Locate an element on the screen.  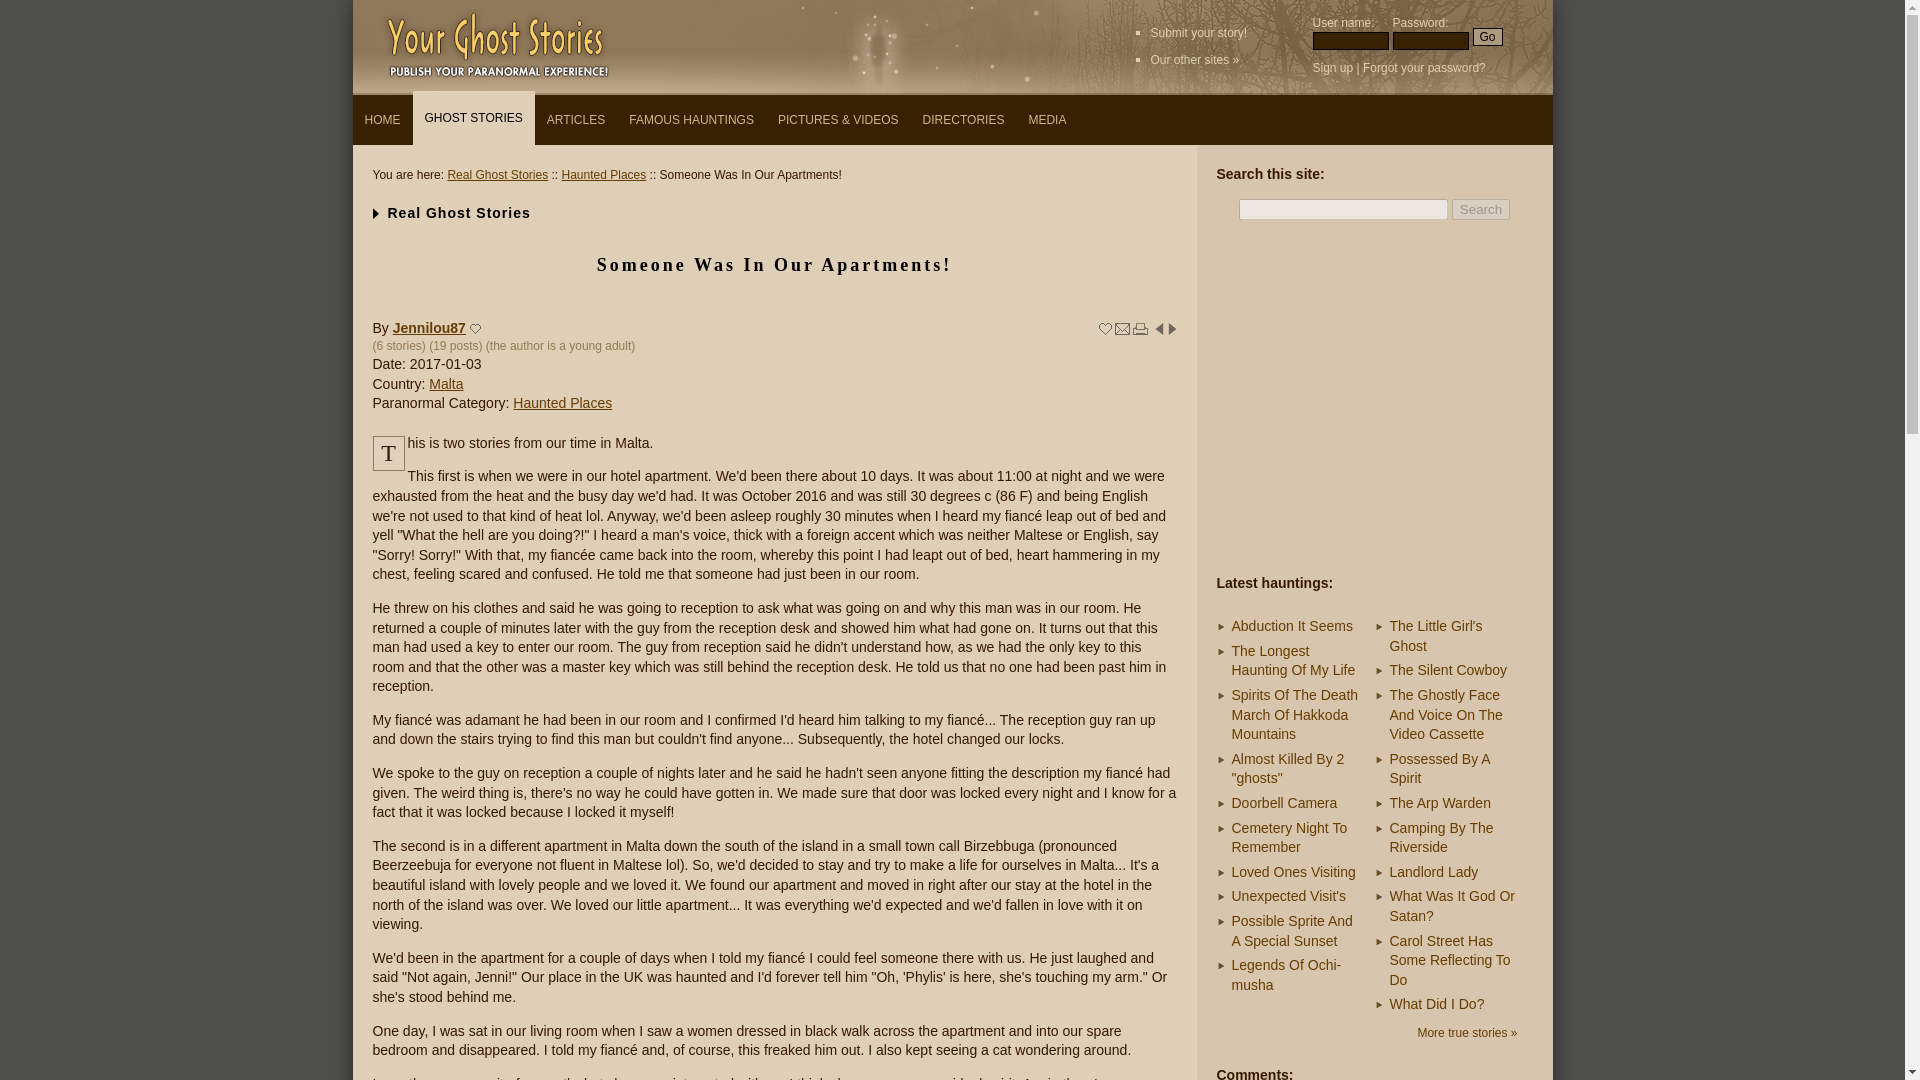
Add to your favorite stories is located at coordinates (1104, 328).